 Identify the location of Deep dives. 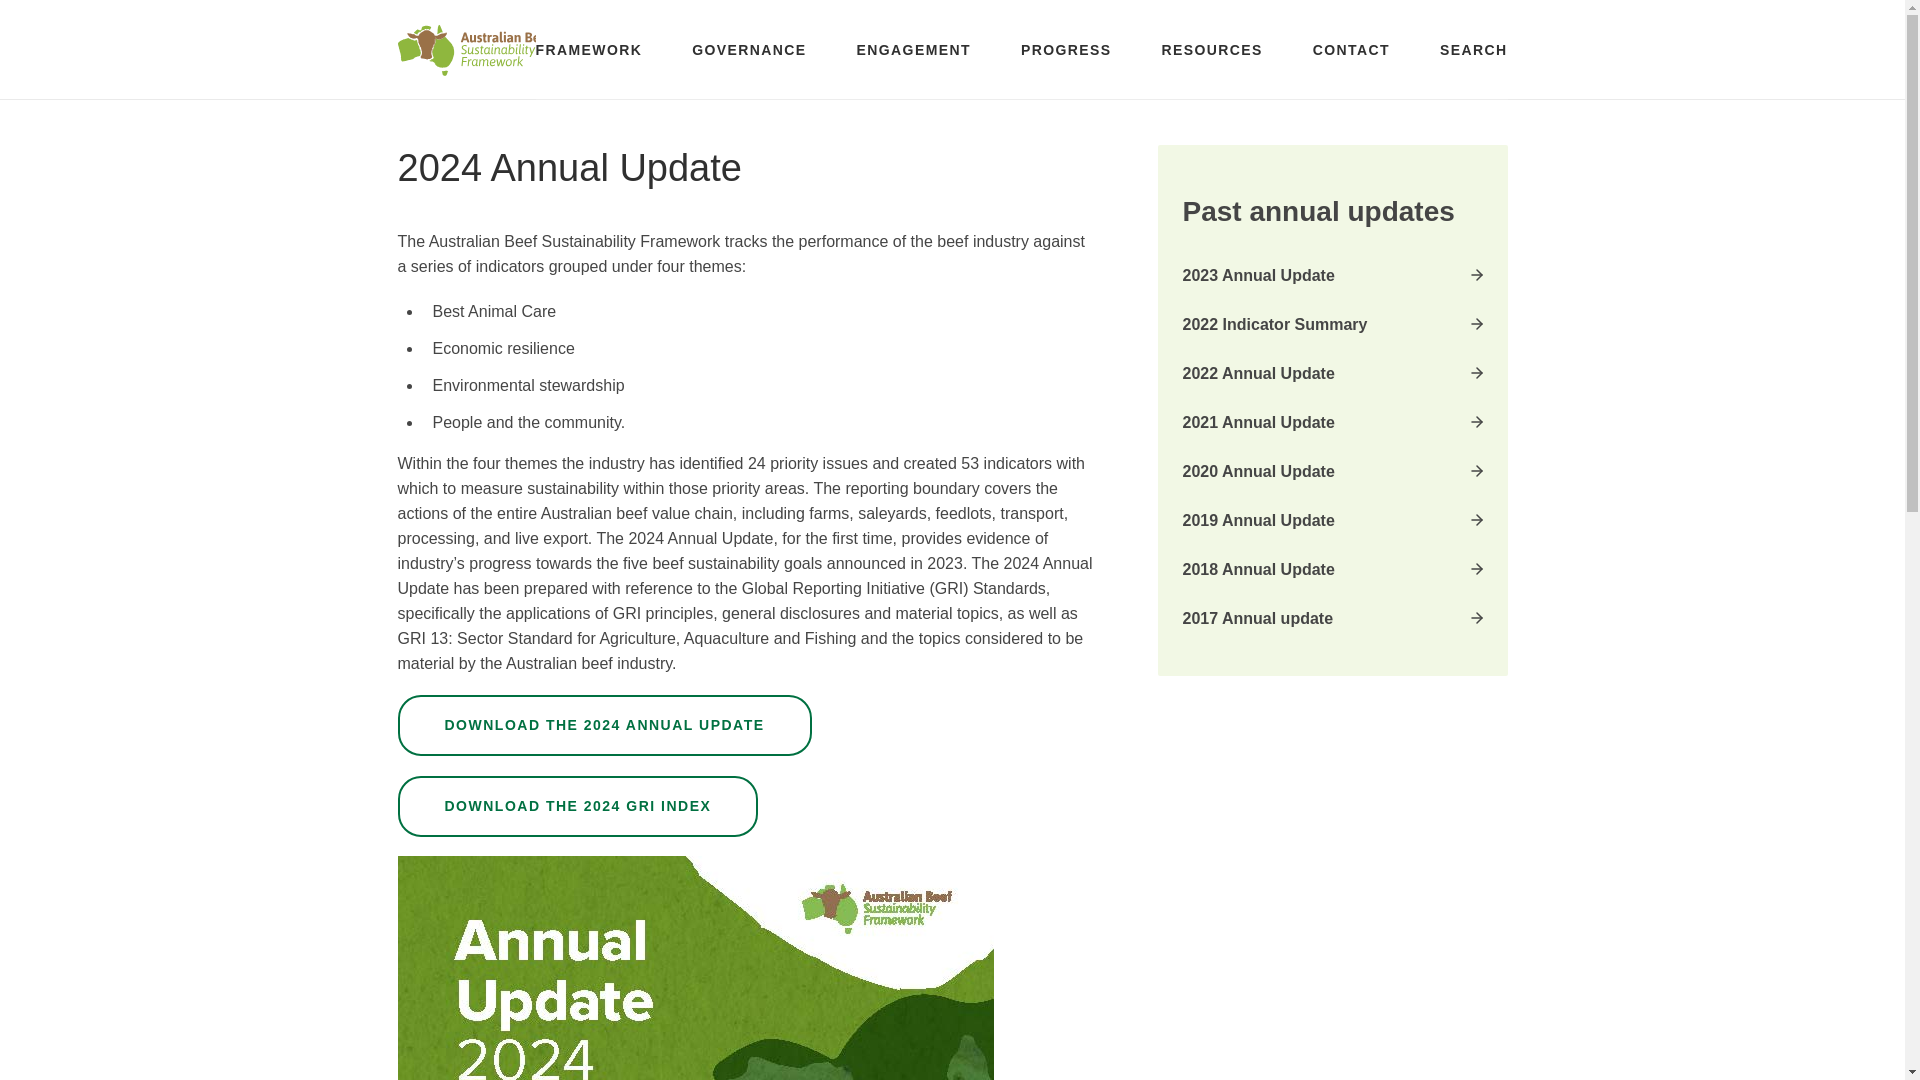
(422, 107).